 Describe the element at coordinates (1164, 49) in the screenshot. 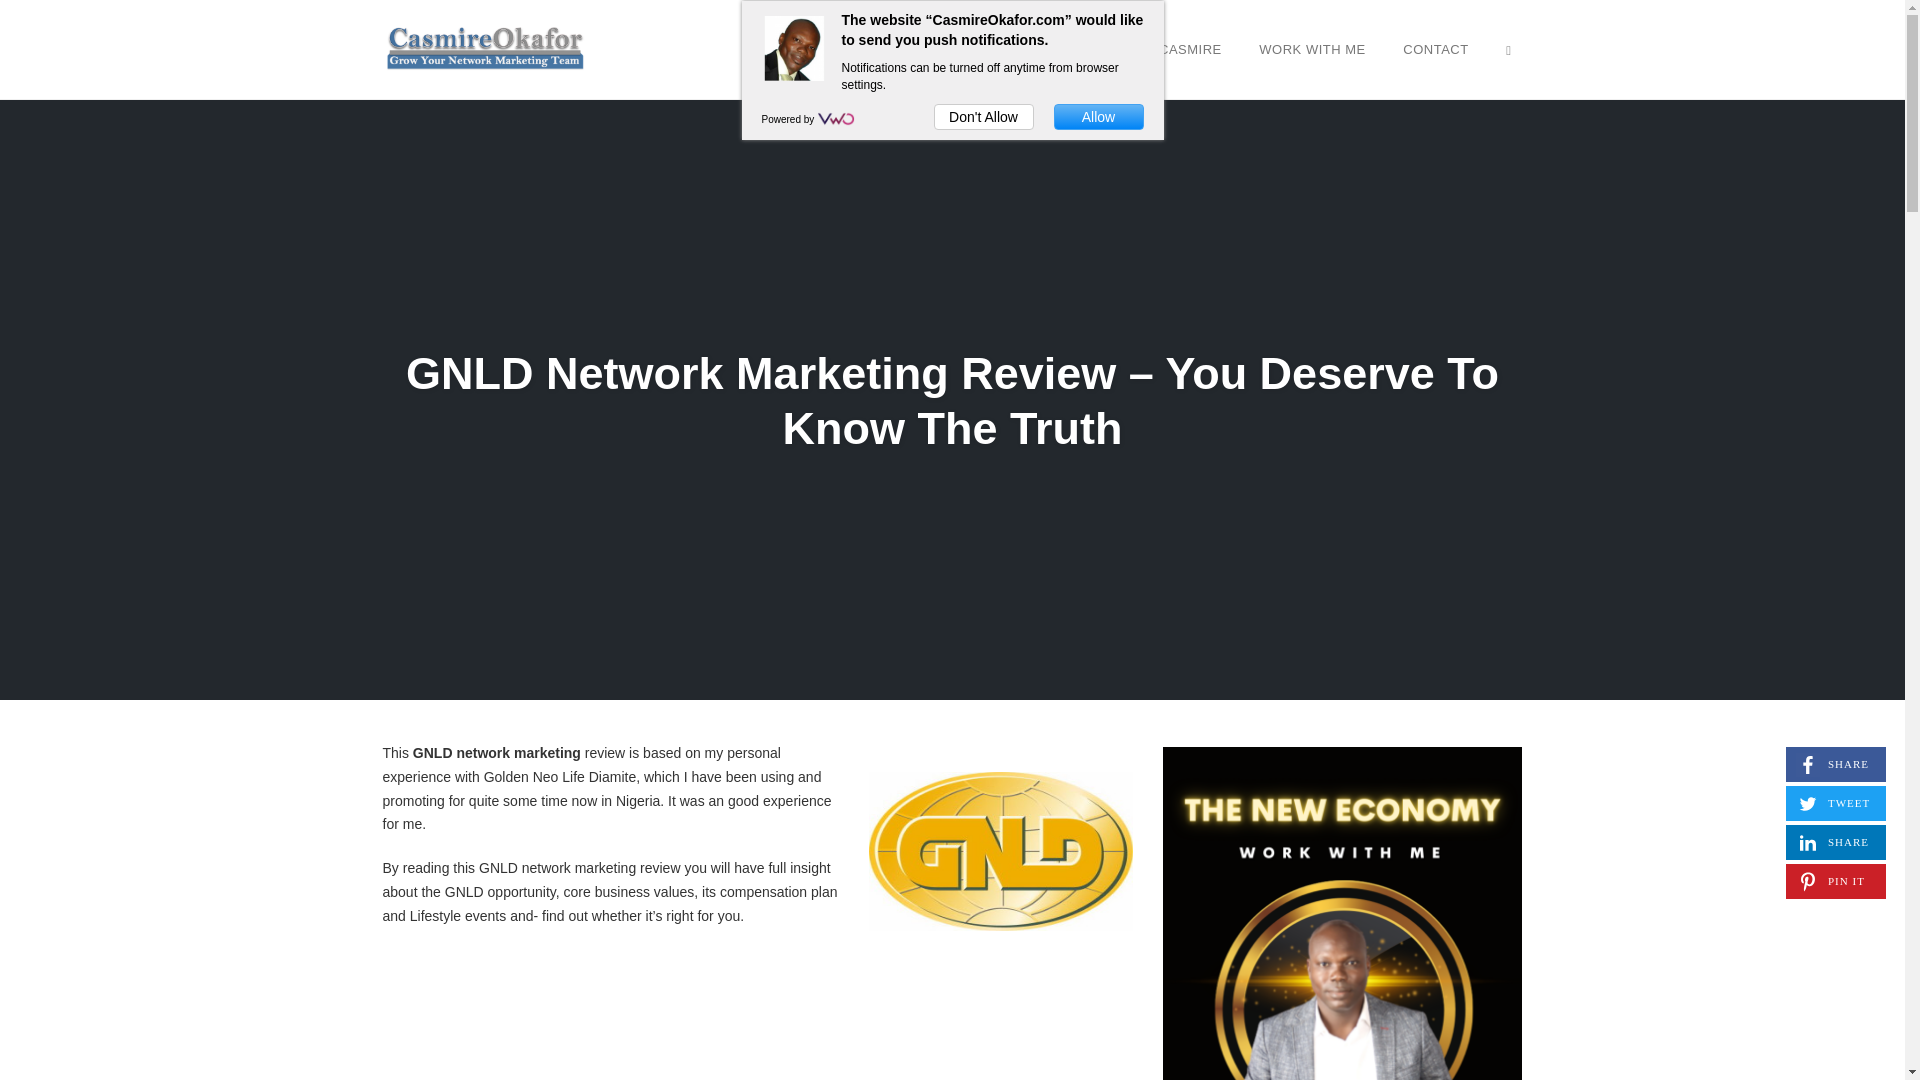

I see `ABOUT CASMIRE` at that location.